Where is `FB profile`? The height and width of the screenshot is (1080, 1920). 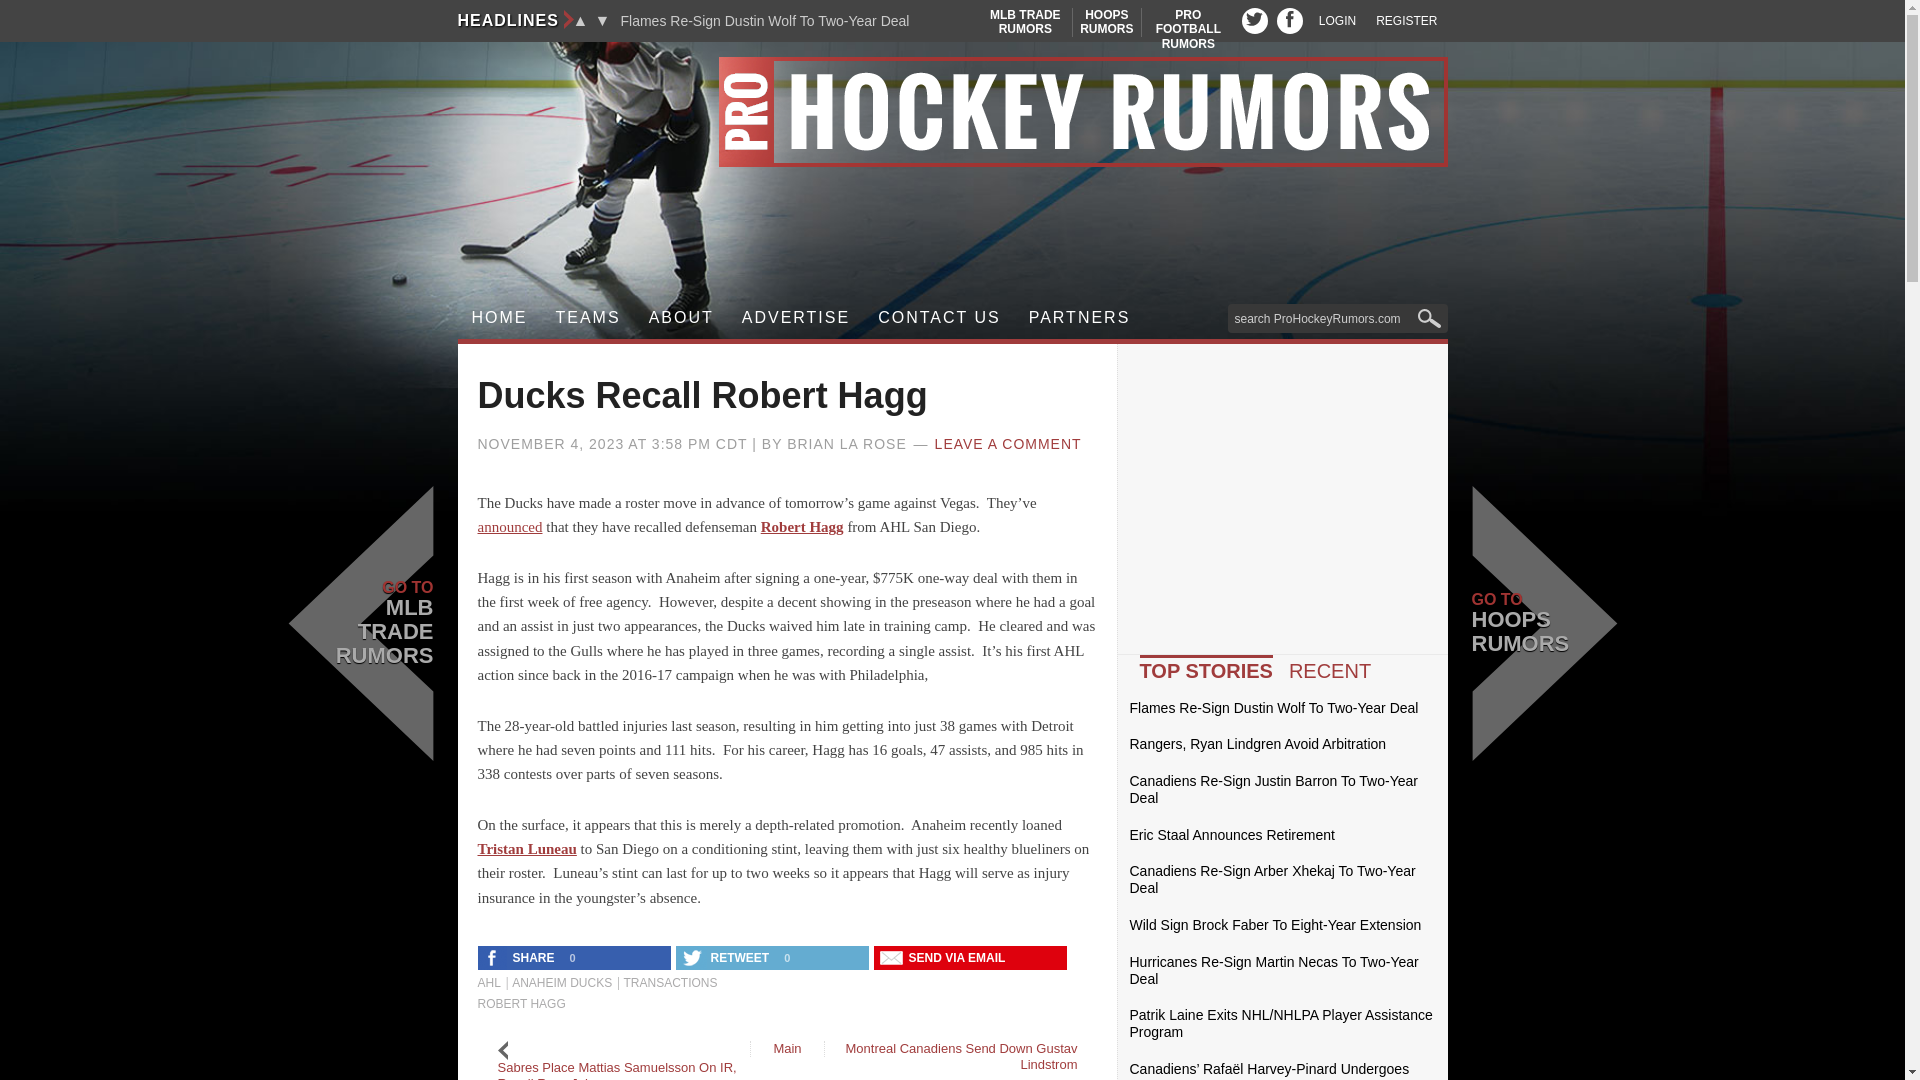
FB profile is located at coordinates (1337, 21).